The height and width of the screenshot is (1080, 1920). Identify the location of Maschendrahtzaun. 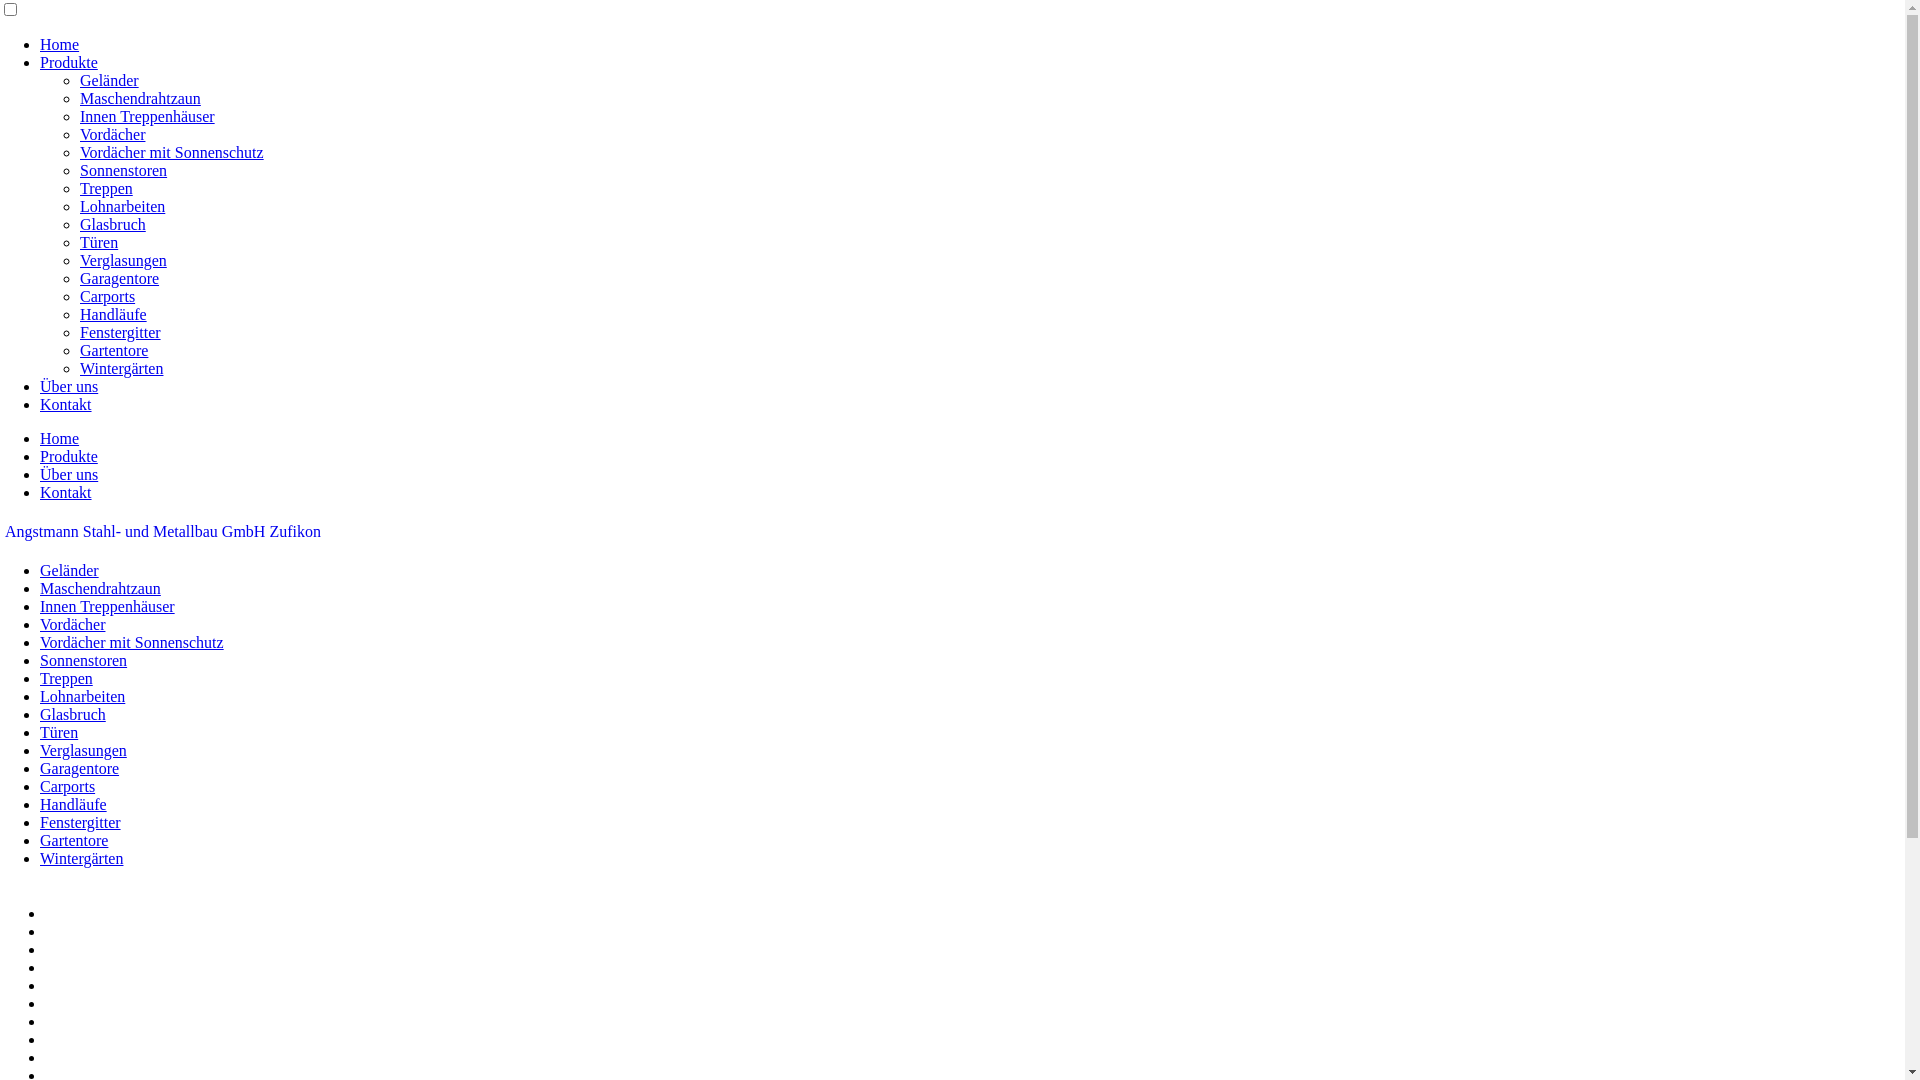
(140, 98).